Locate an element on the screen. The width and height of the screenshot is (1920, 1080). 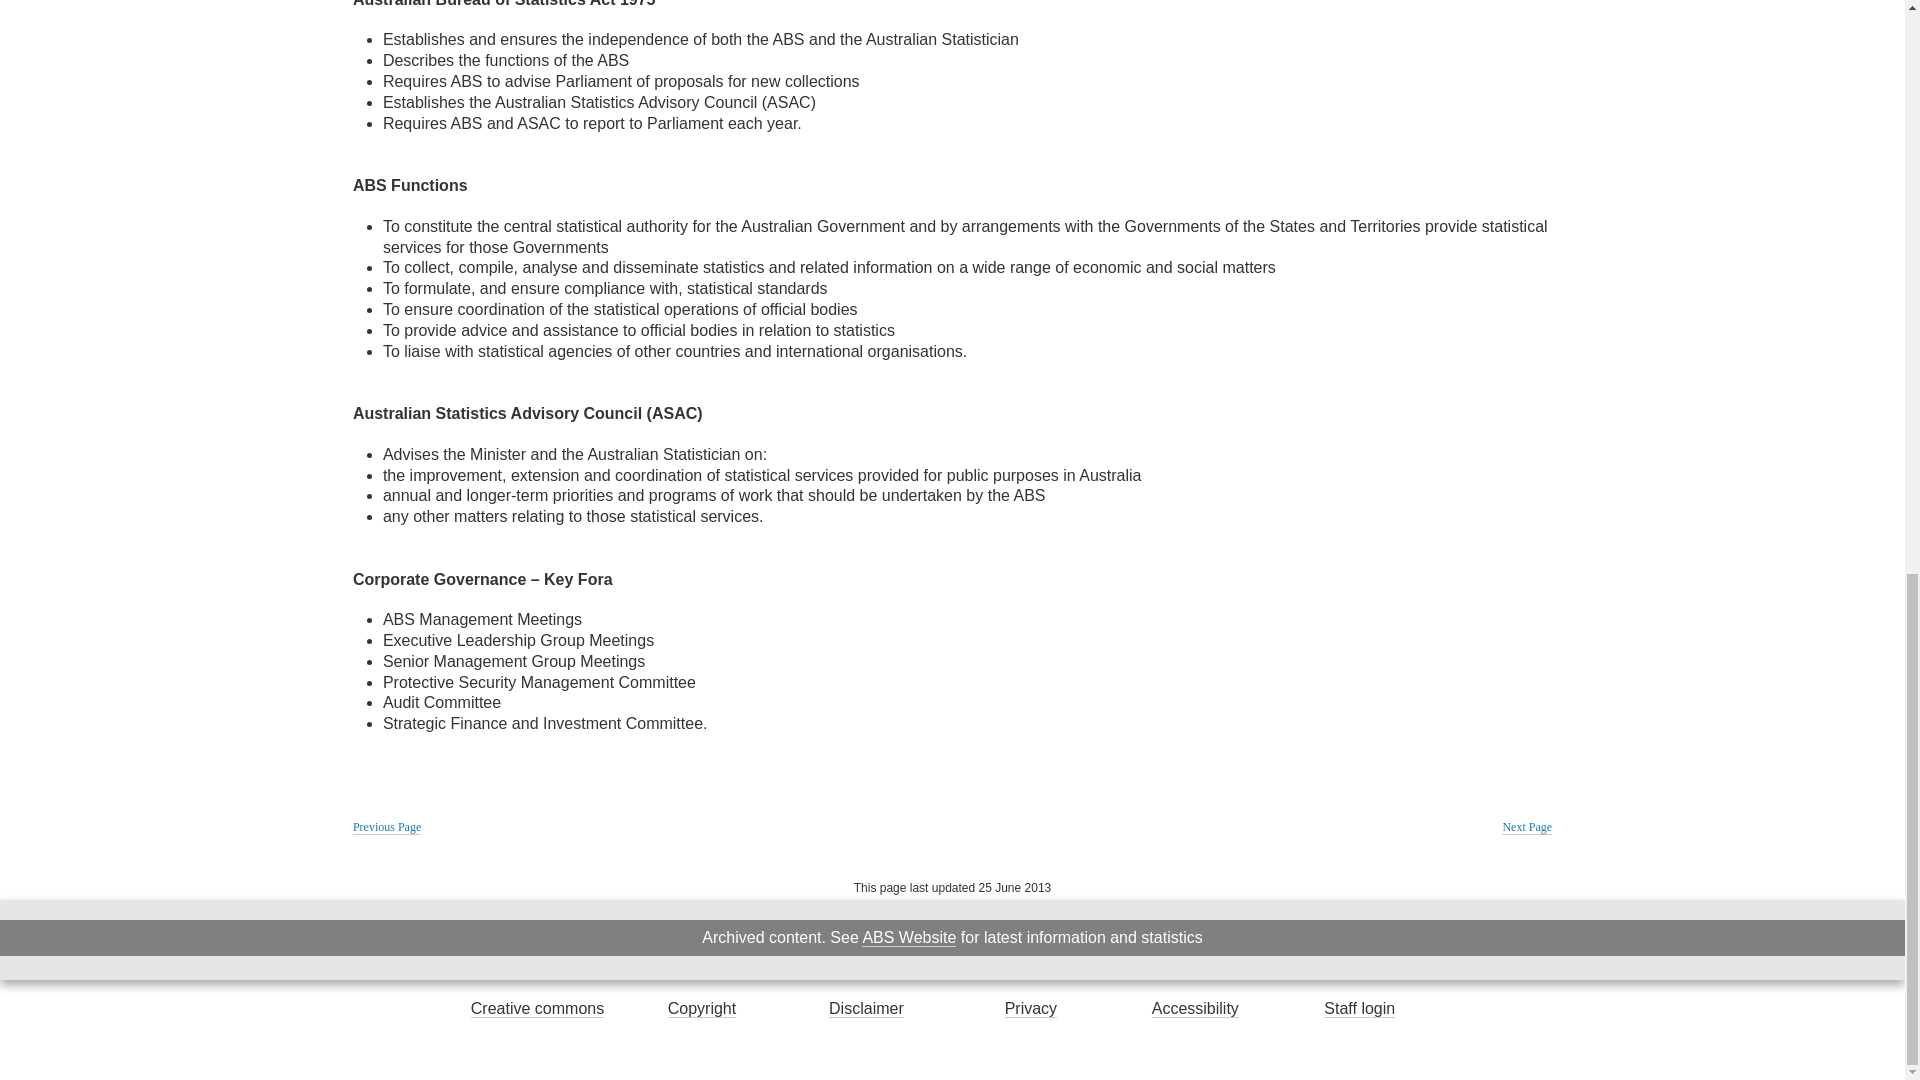
Creative commons is located at coordinates (537, 1009).